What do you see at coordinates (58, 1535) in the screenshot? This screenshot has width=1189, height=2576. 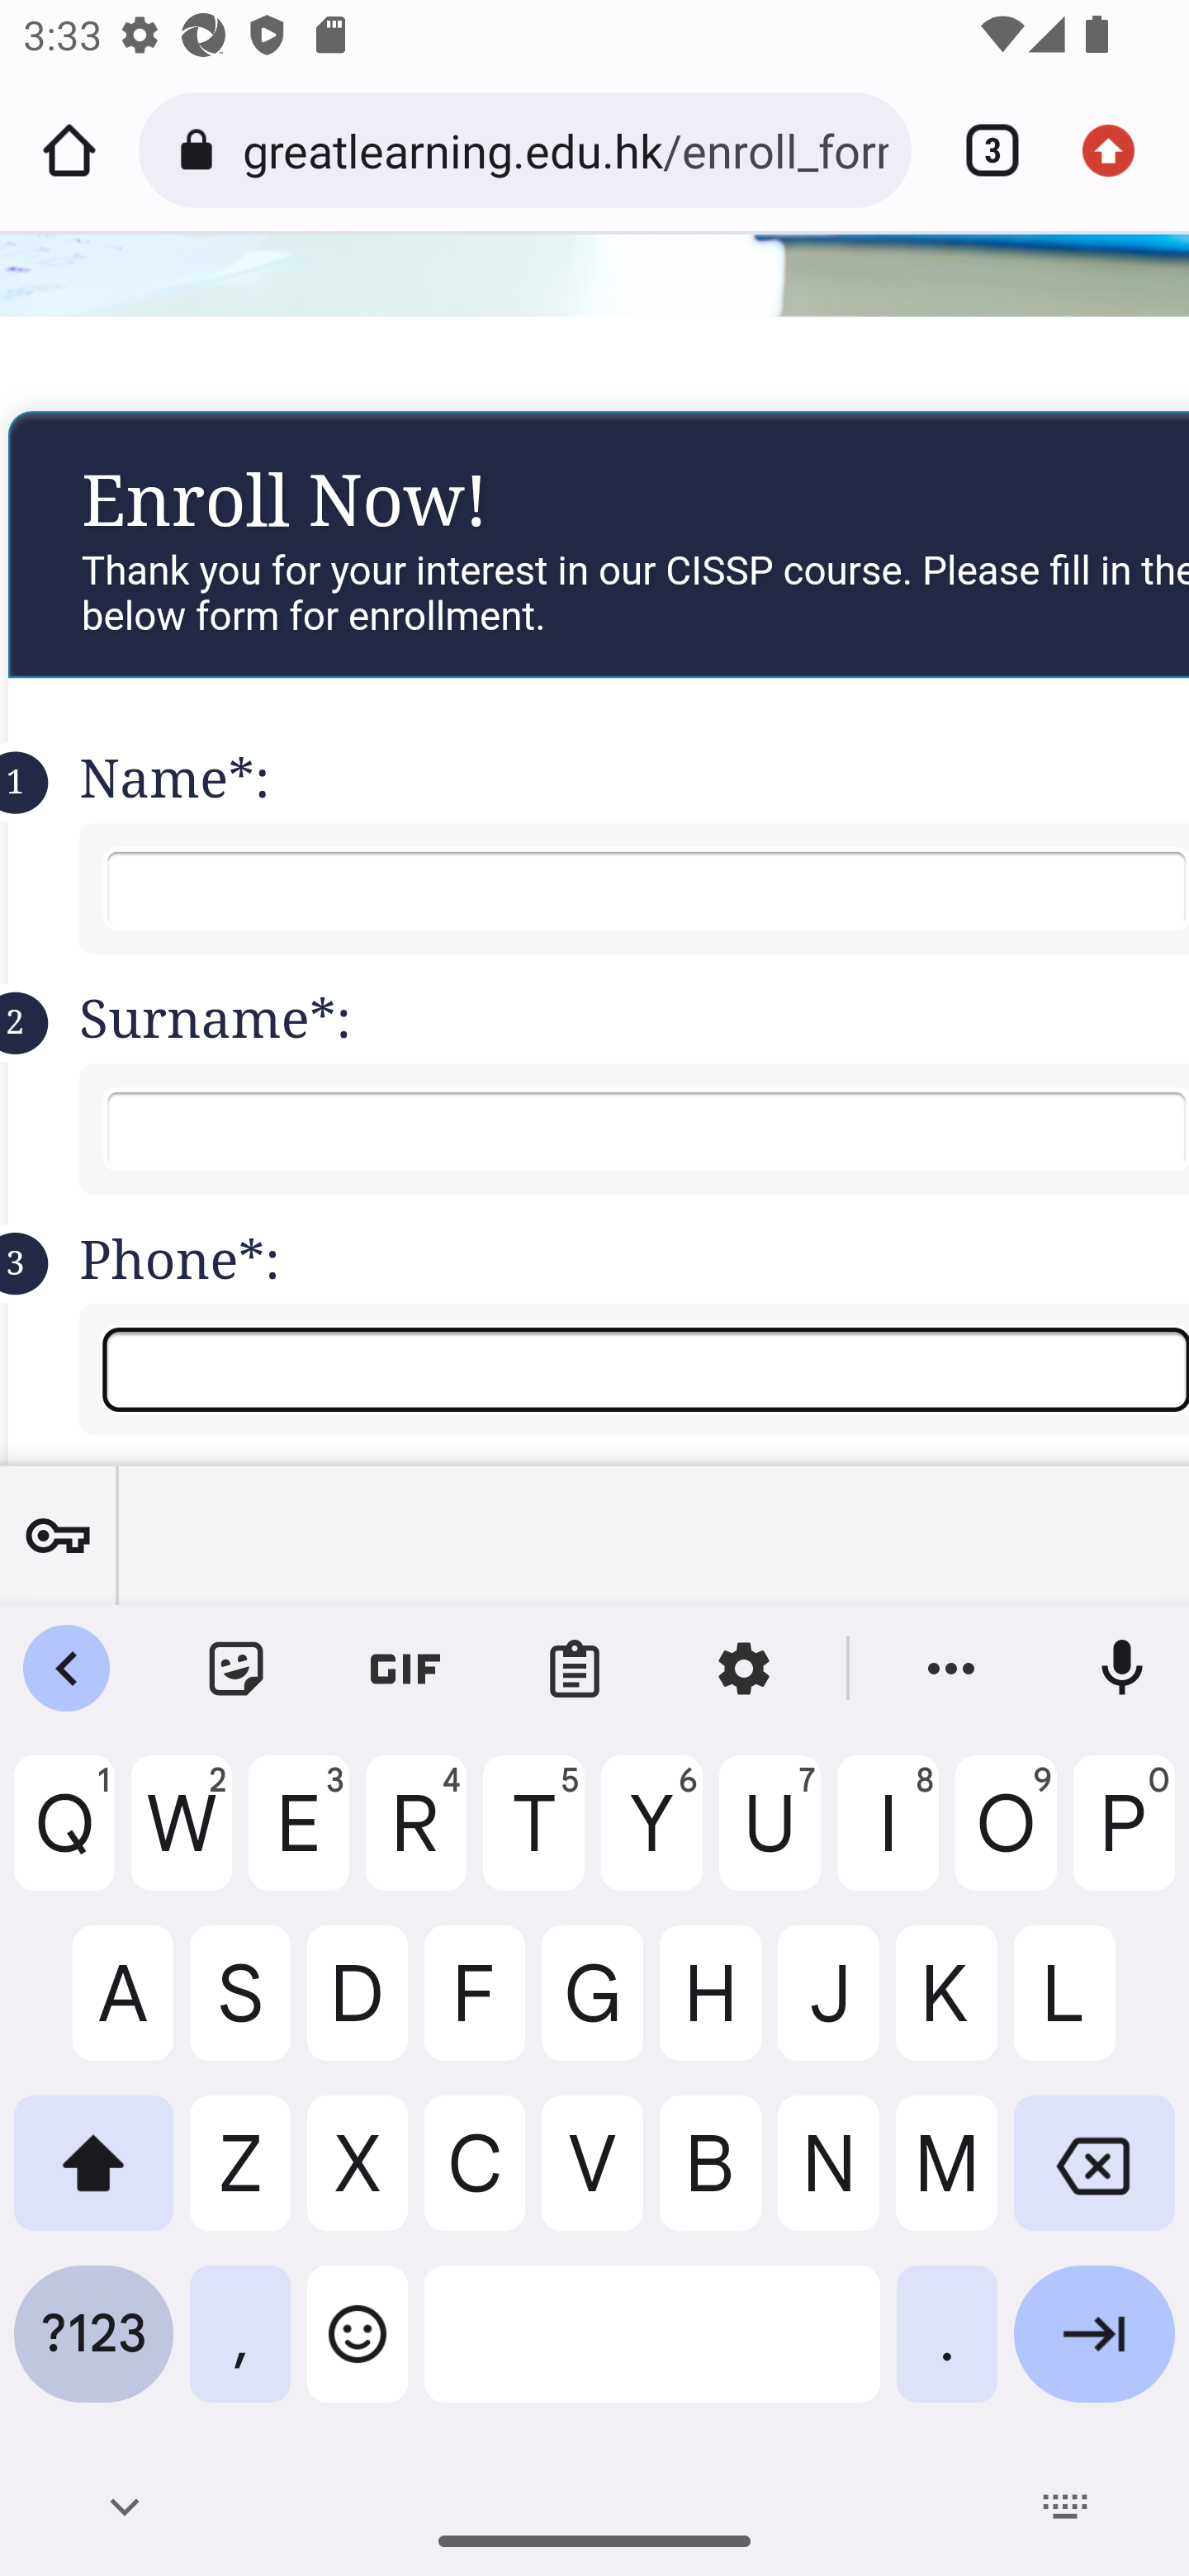 I see `Show passwords` at bounding box center [58, 1535].